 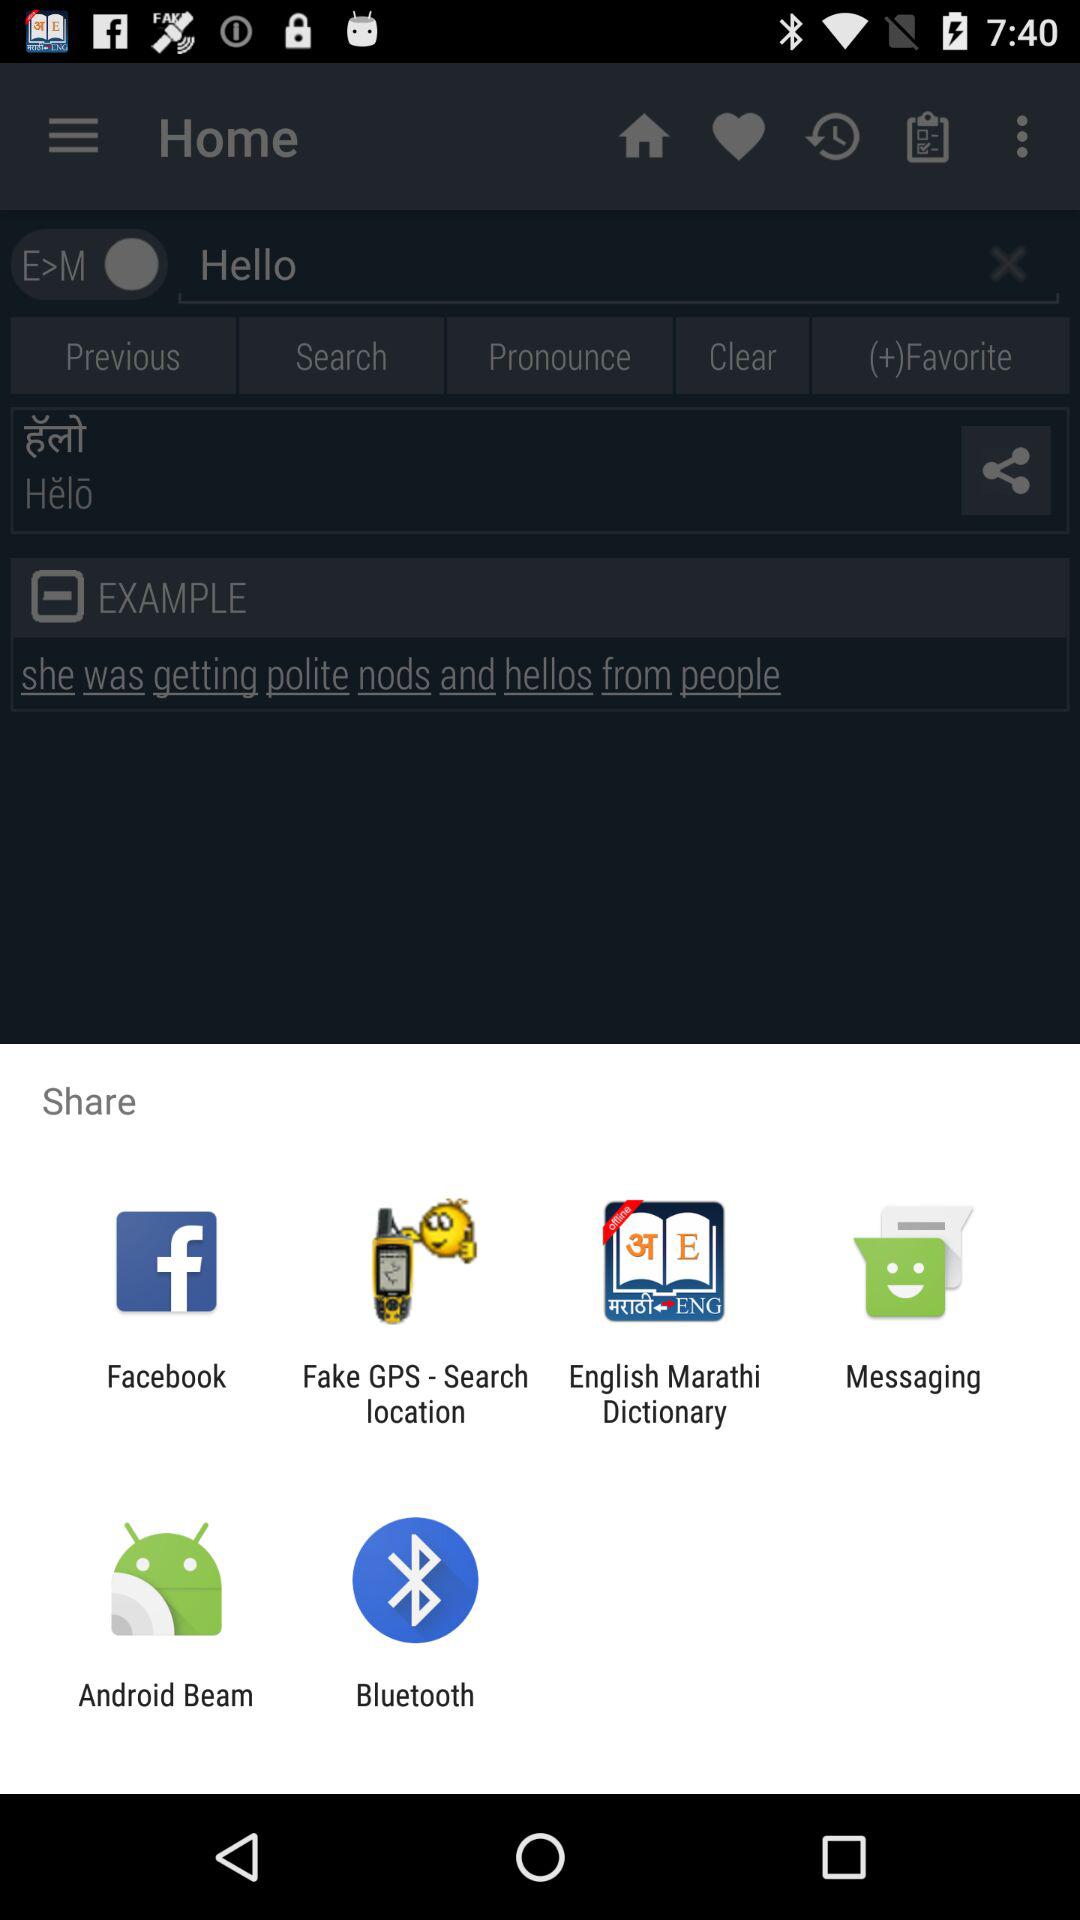 I want to click on jump until the android beam icon, so click(x=166, y=1712).